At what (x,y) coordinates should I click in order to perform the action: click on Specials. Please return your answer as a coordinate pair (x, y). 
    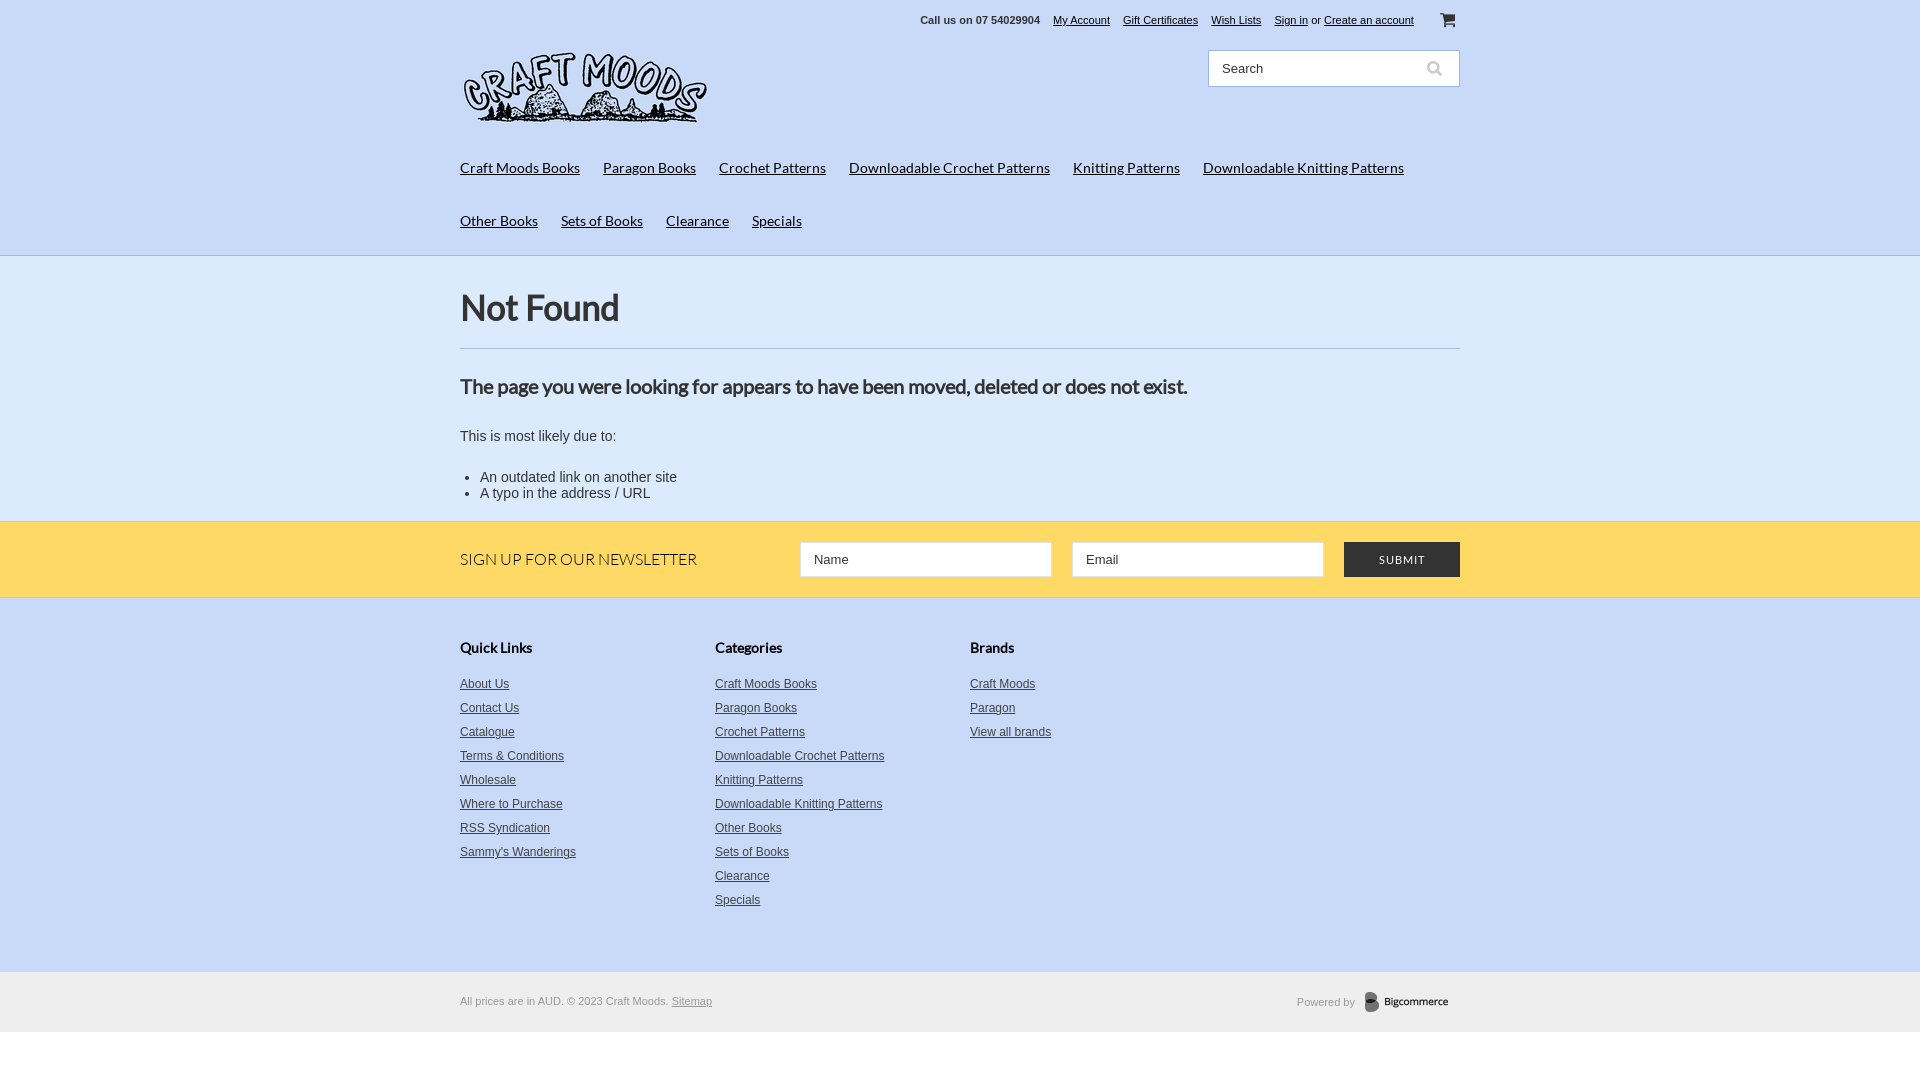
    Looking at the image, I should click on (832, 900).